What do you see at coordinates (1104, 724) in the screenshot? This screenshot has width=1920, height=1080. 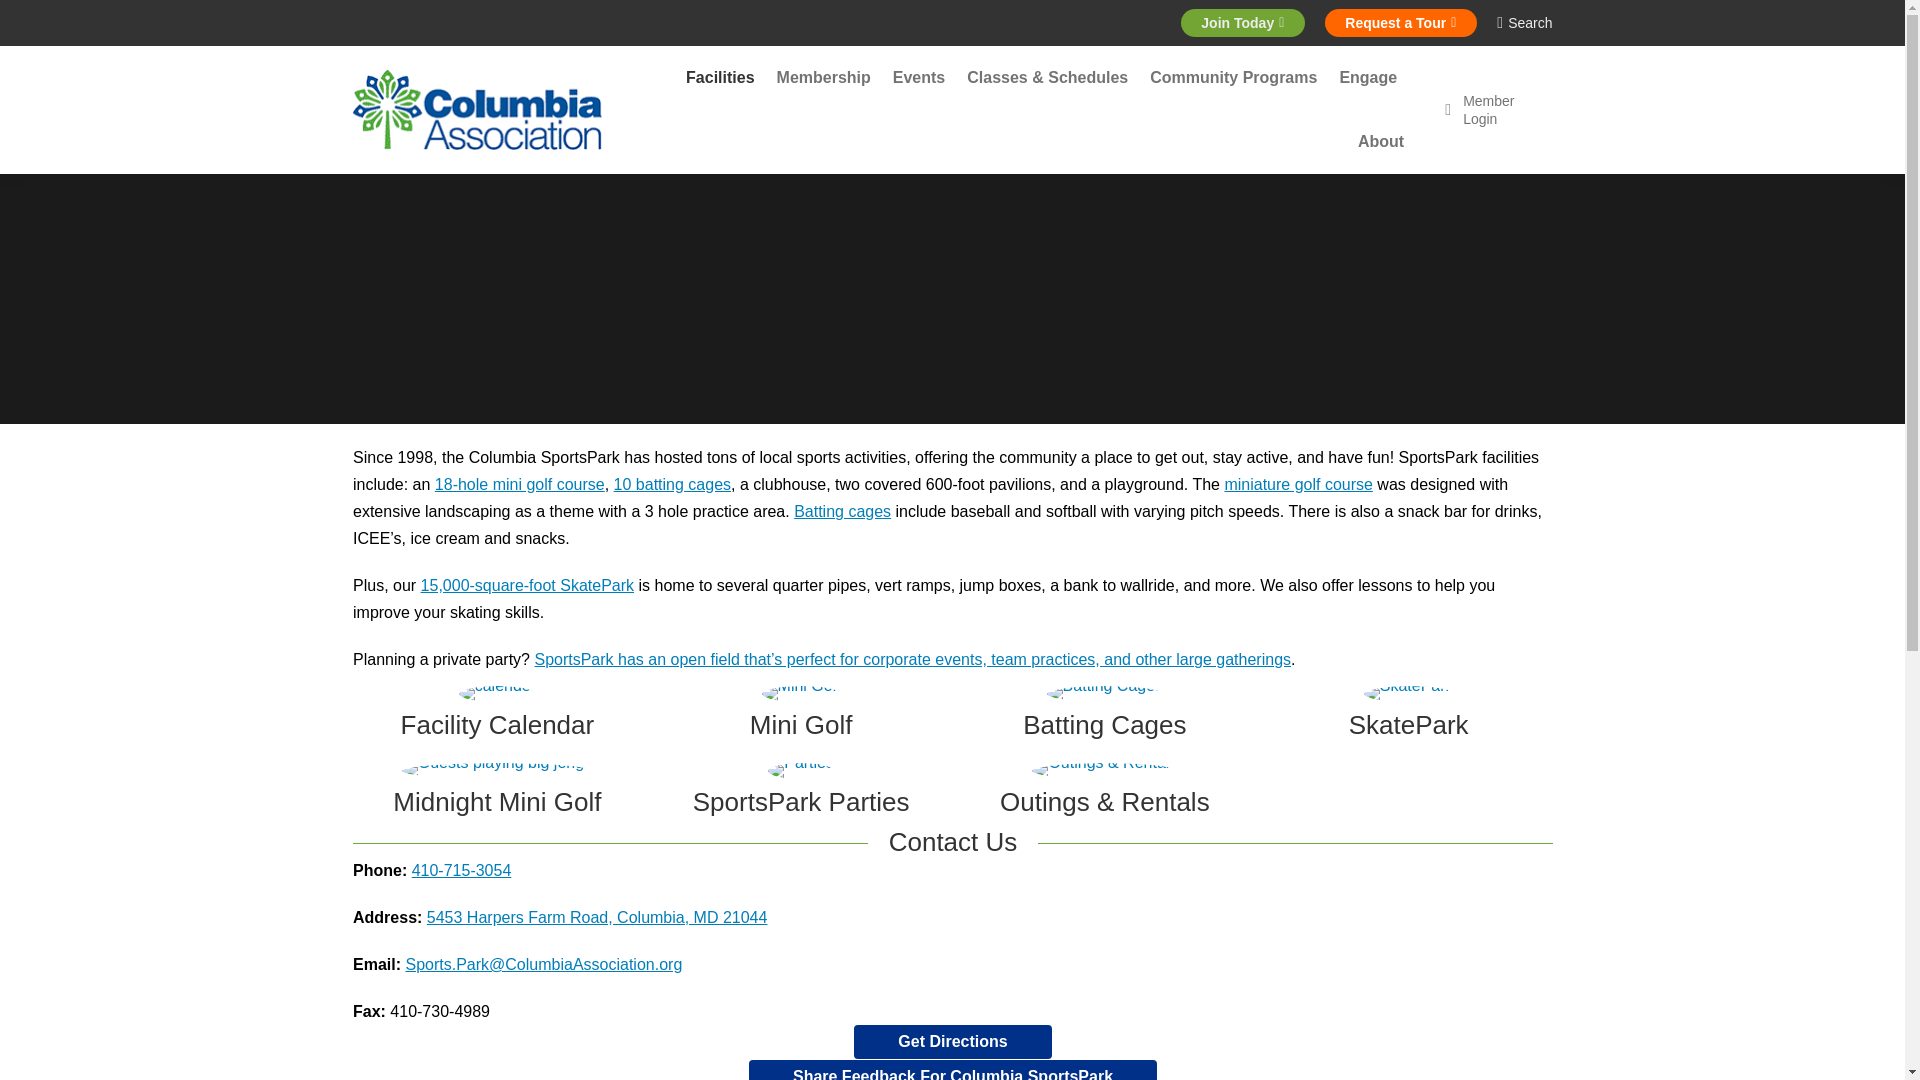 I see `Batting Cages` at bounding box center [1104, 724].